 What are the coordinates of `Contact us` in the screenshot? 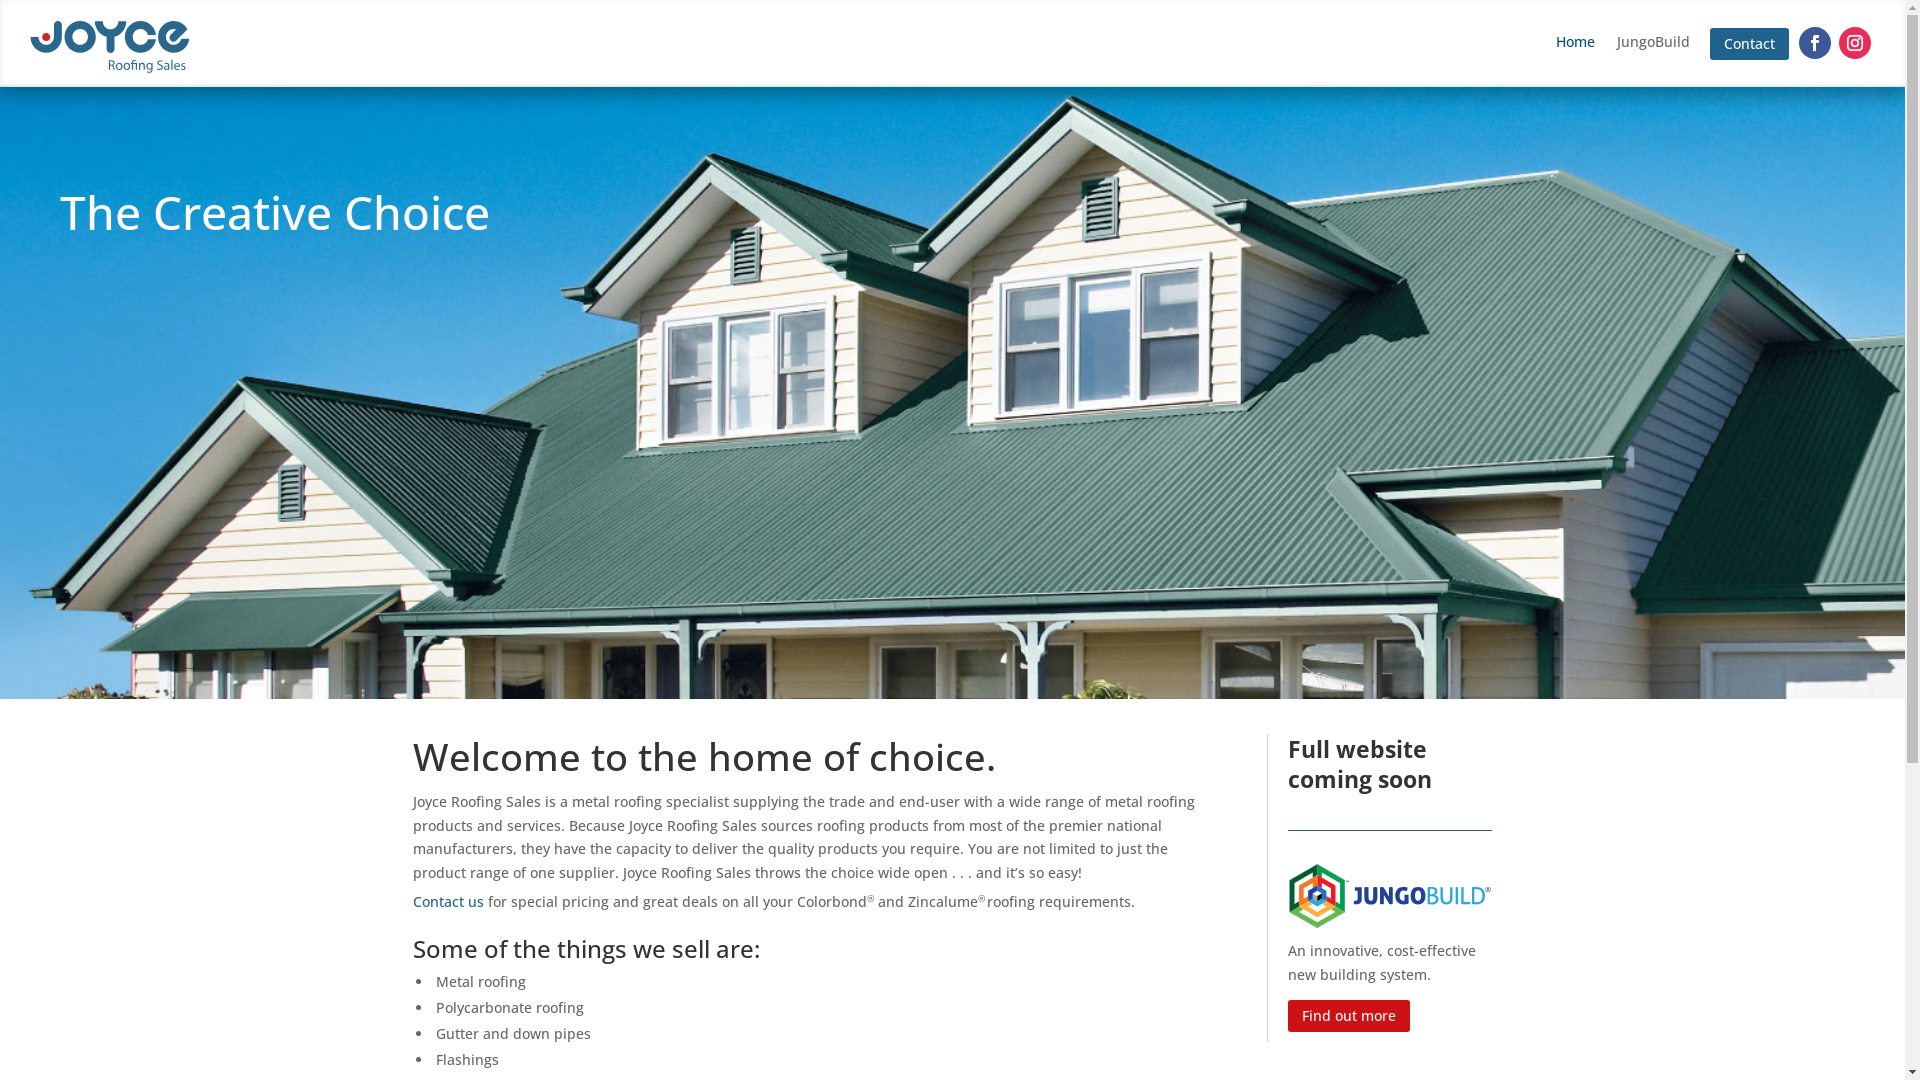 It's located at (448, 902).